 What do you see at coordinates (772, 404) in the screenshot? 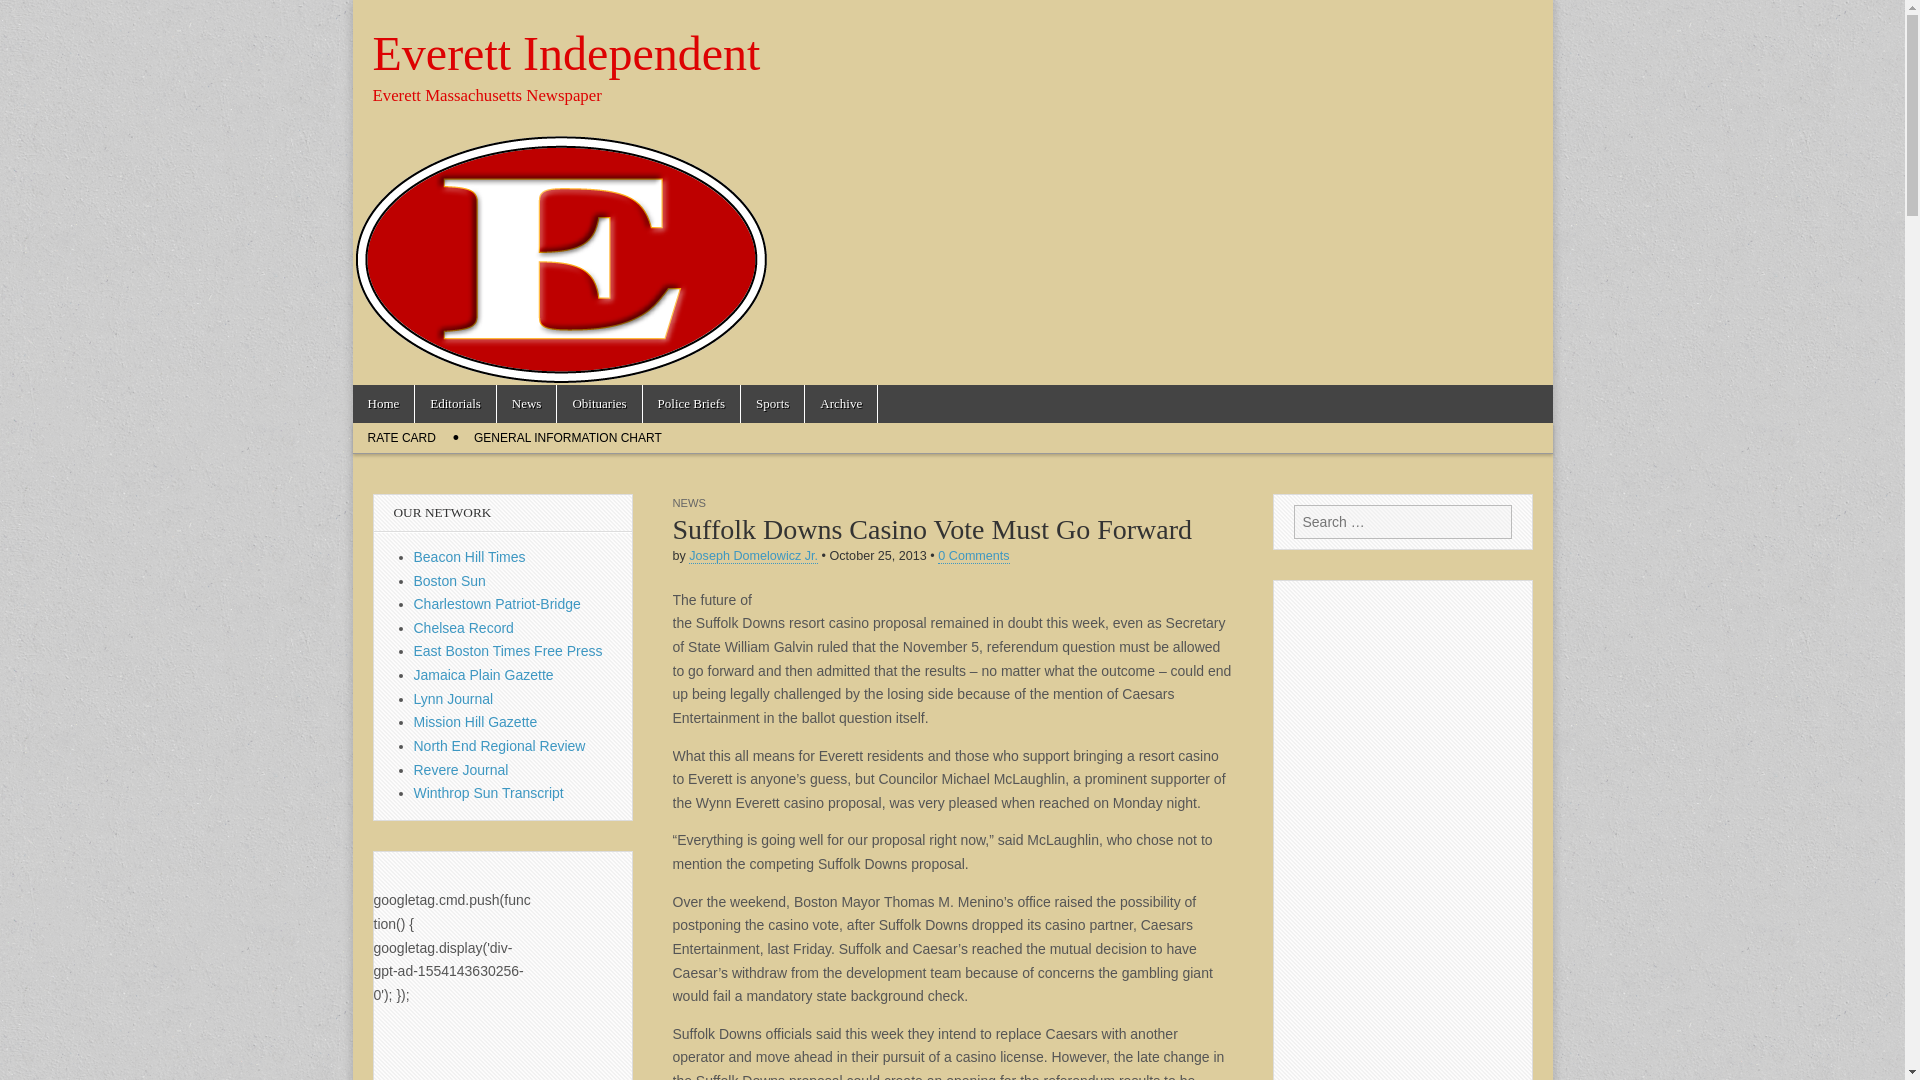
I see `Sports` at bounding box center [772, 404].